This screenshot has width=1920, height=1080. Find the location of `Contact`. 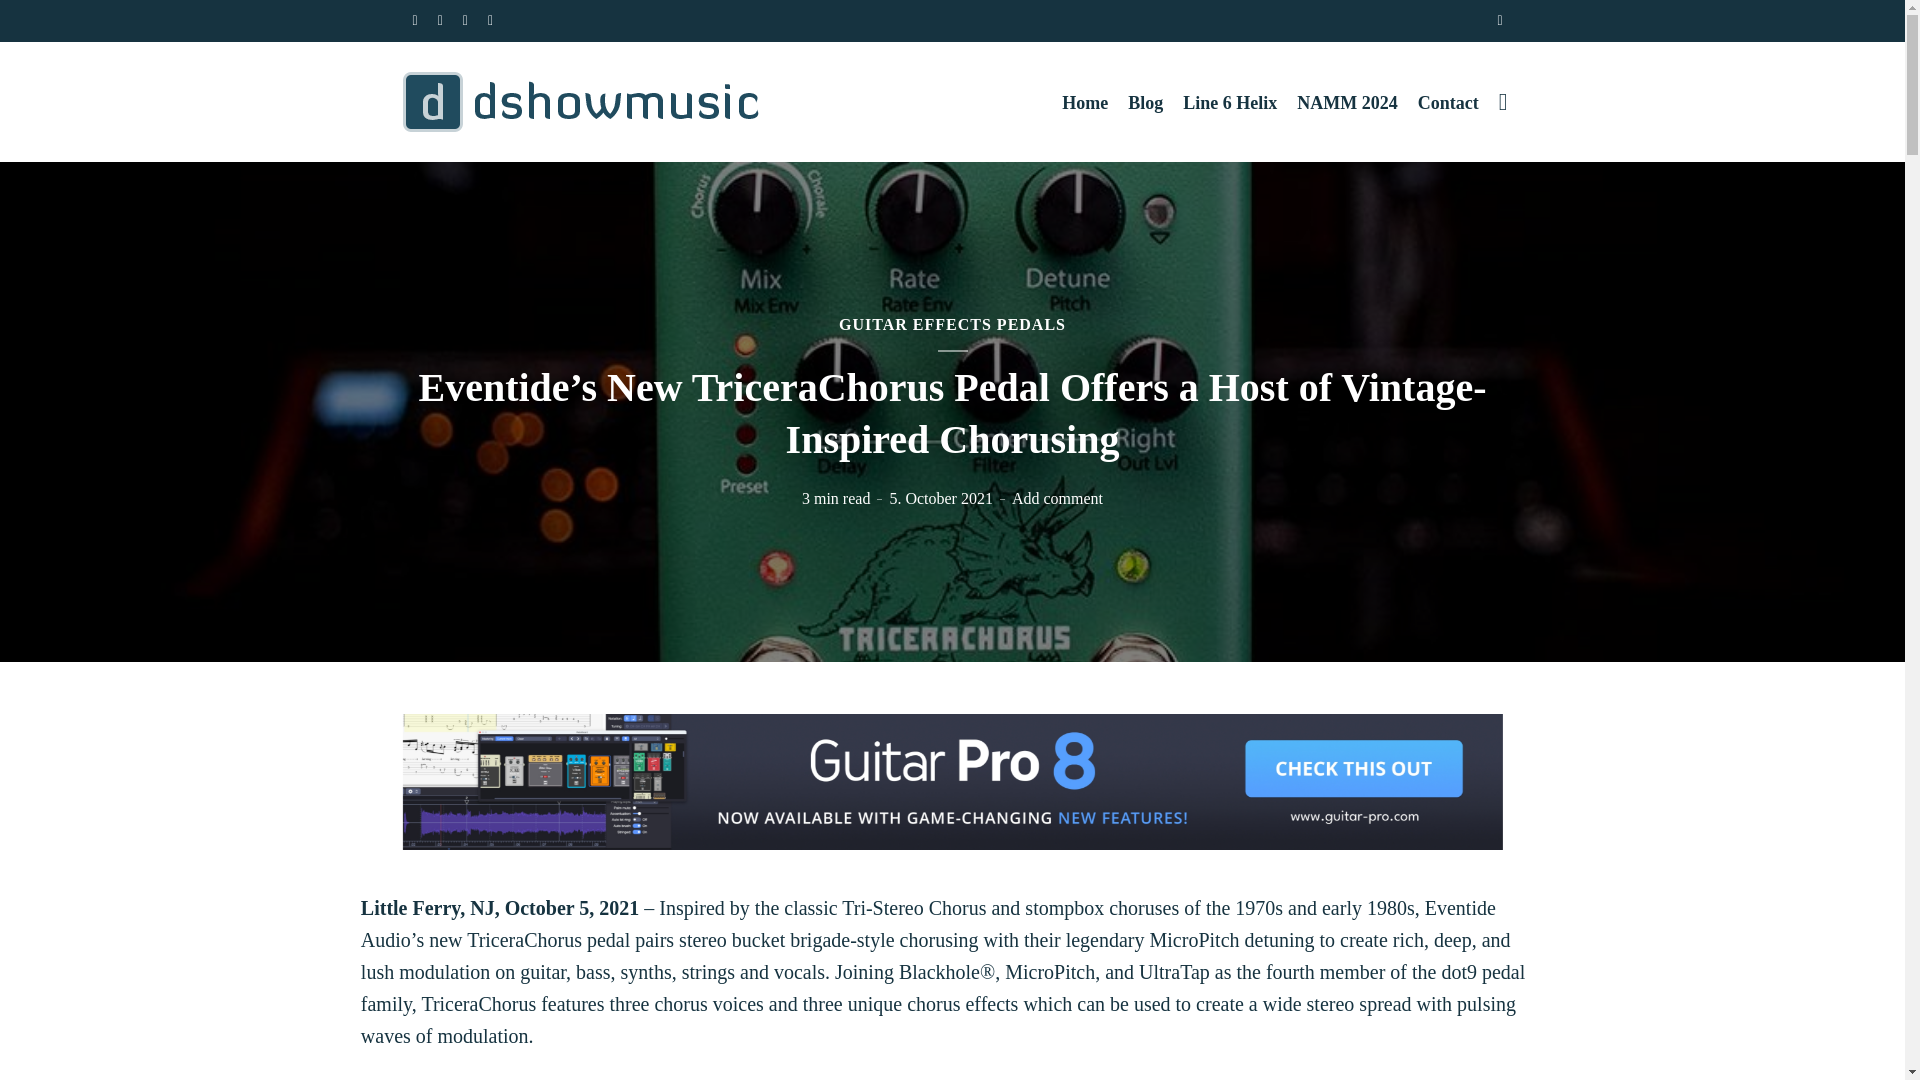

Contact is located at coordinates (1448, 102).